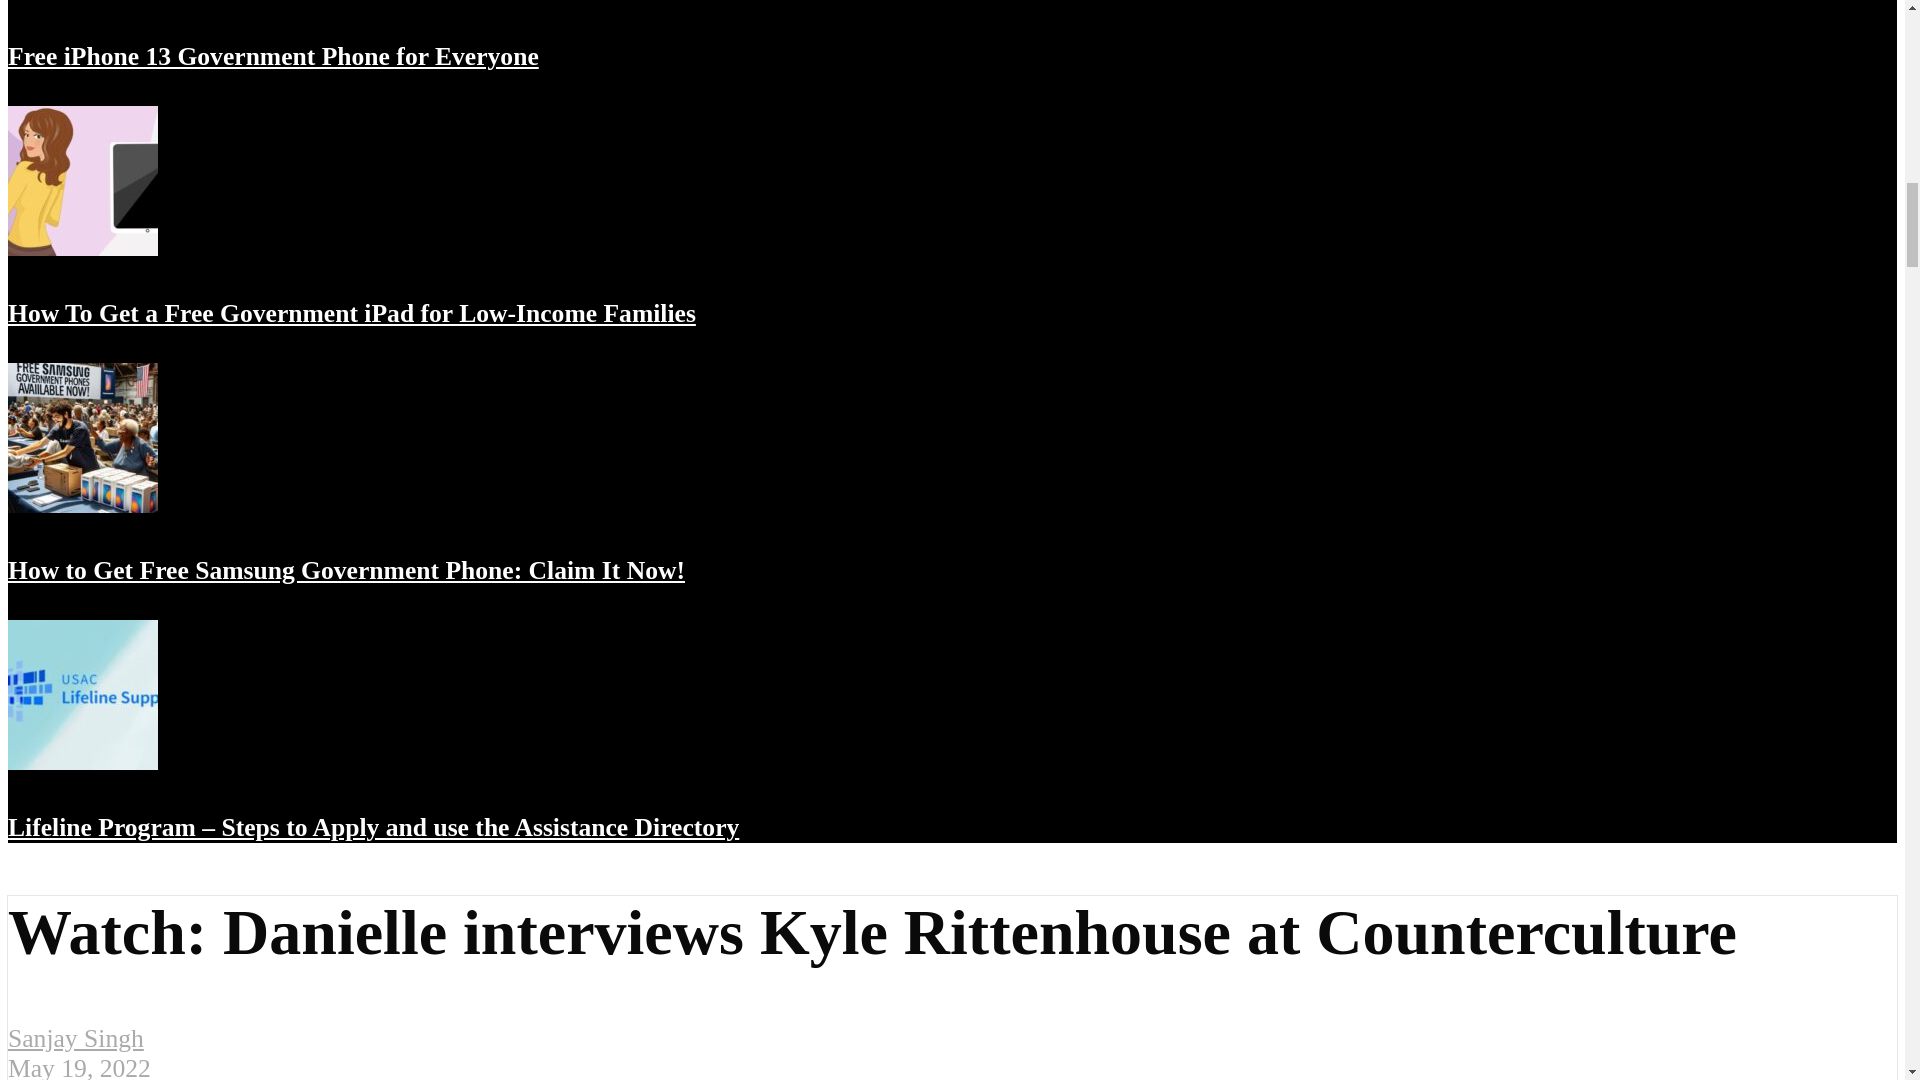  I want to click on Free iPhone 13 Government Phone for Everyone, so click(82, 3).